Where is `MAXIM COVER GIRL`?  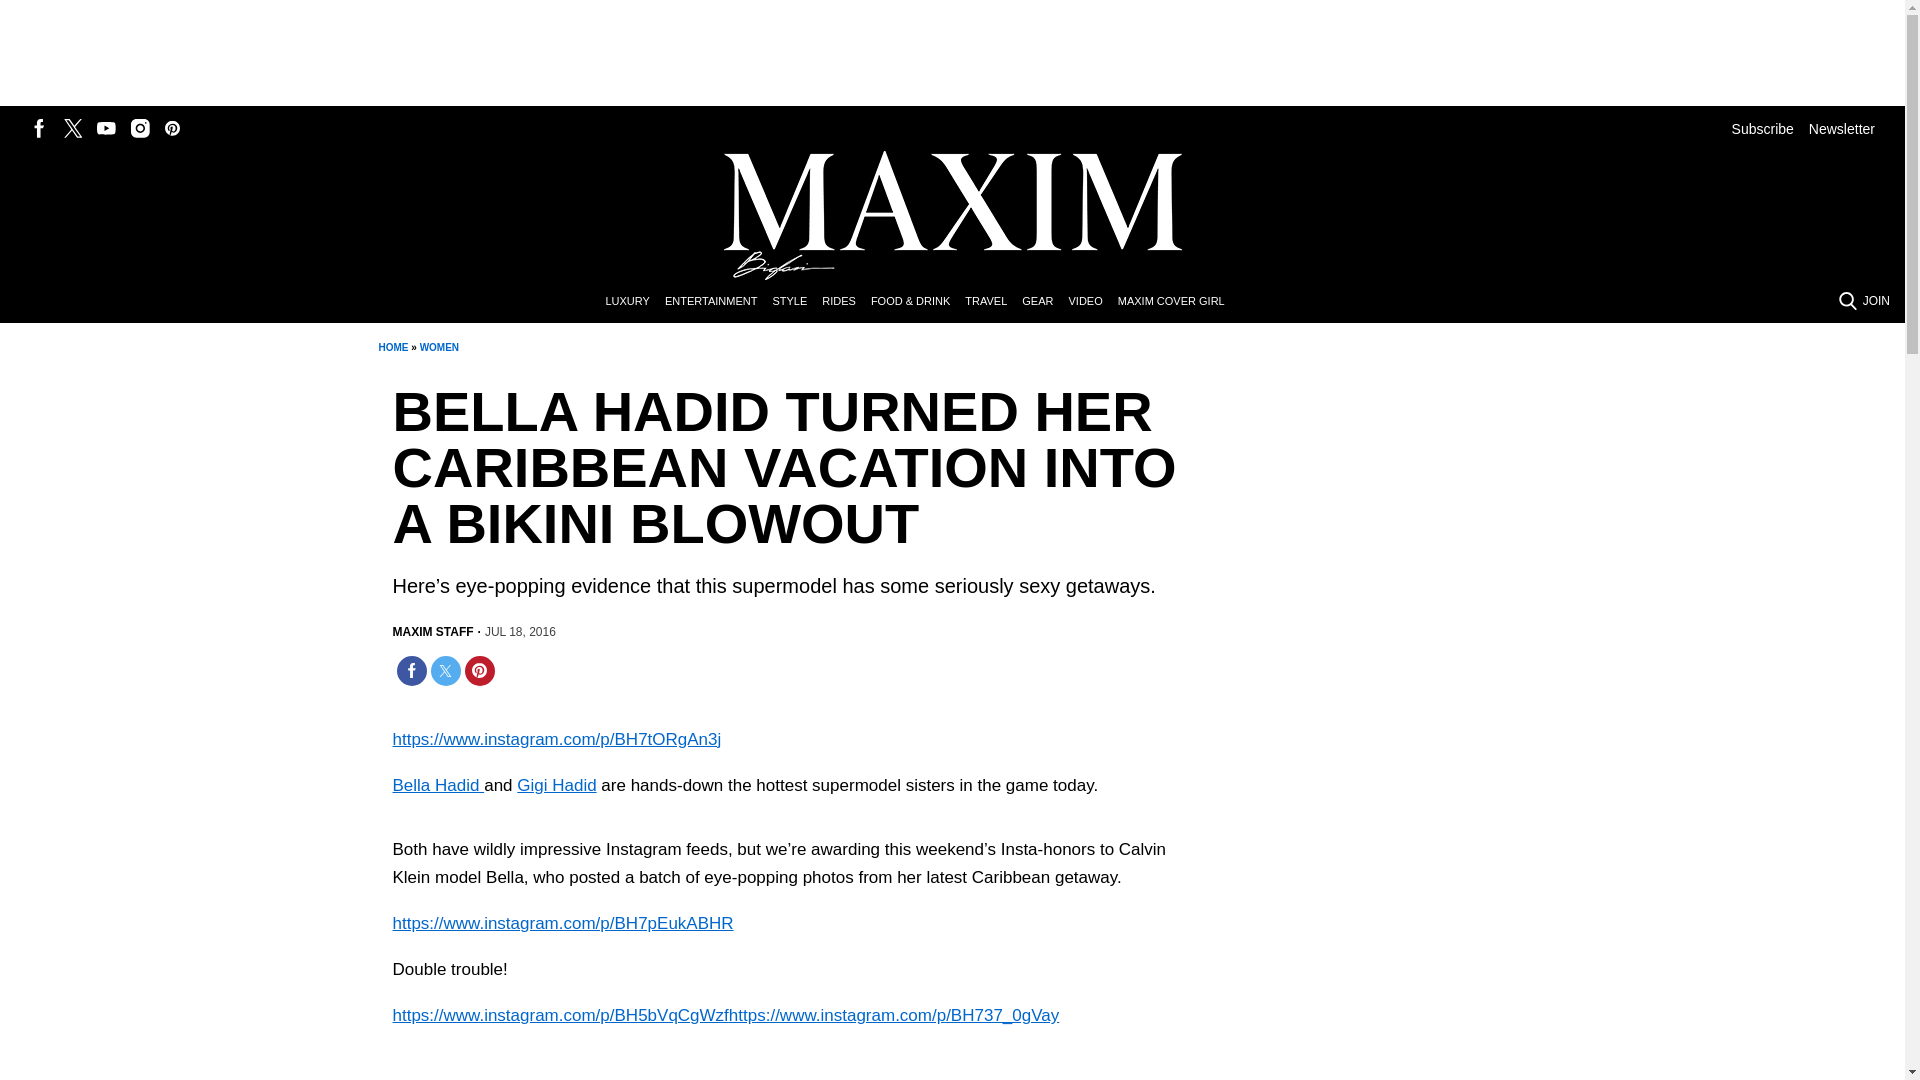
MAXIM COVER GIRL is located at coordinates (1178, 302).